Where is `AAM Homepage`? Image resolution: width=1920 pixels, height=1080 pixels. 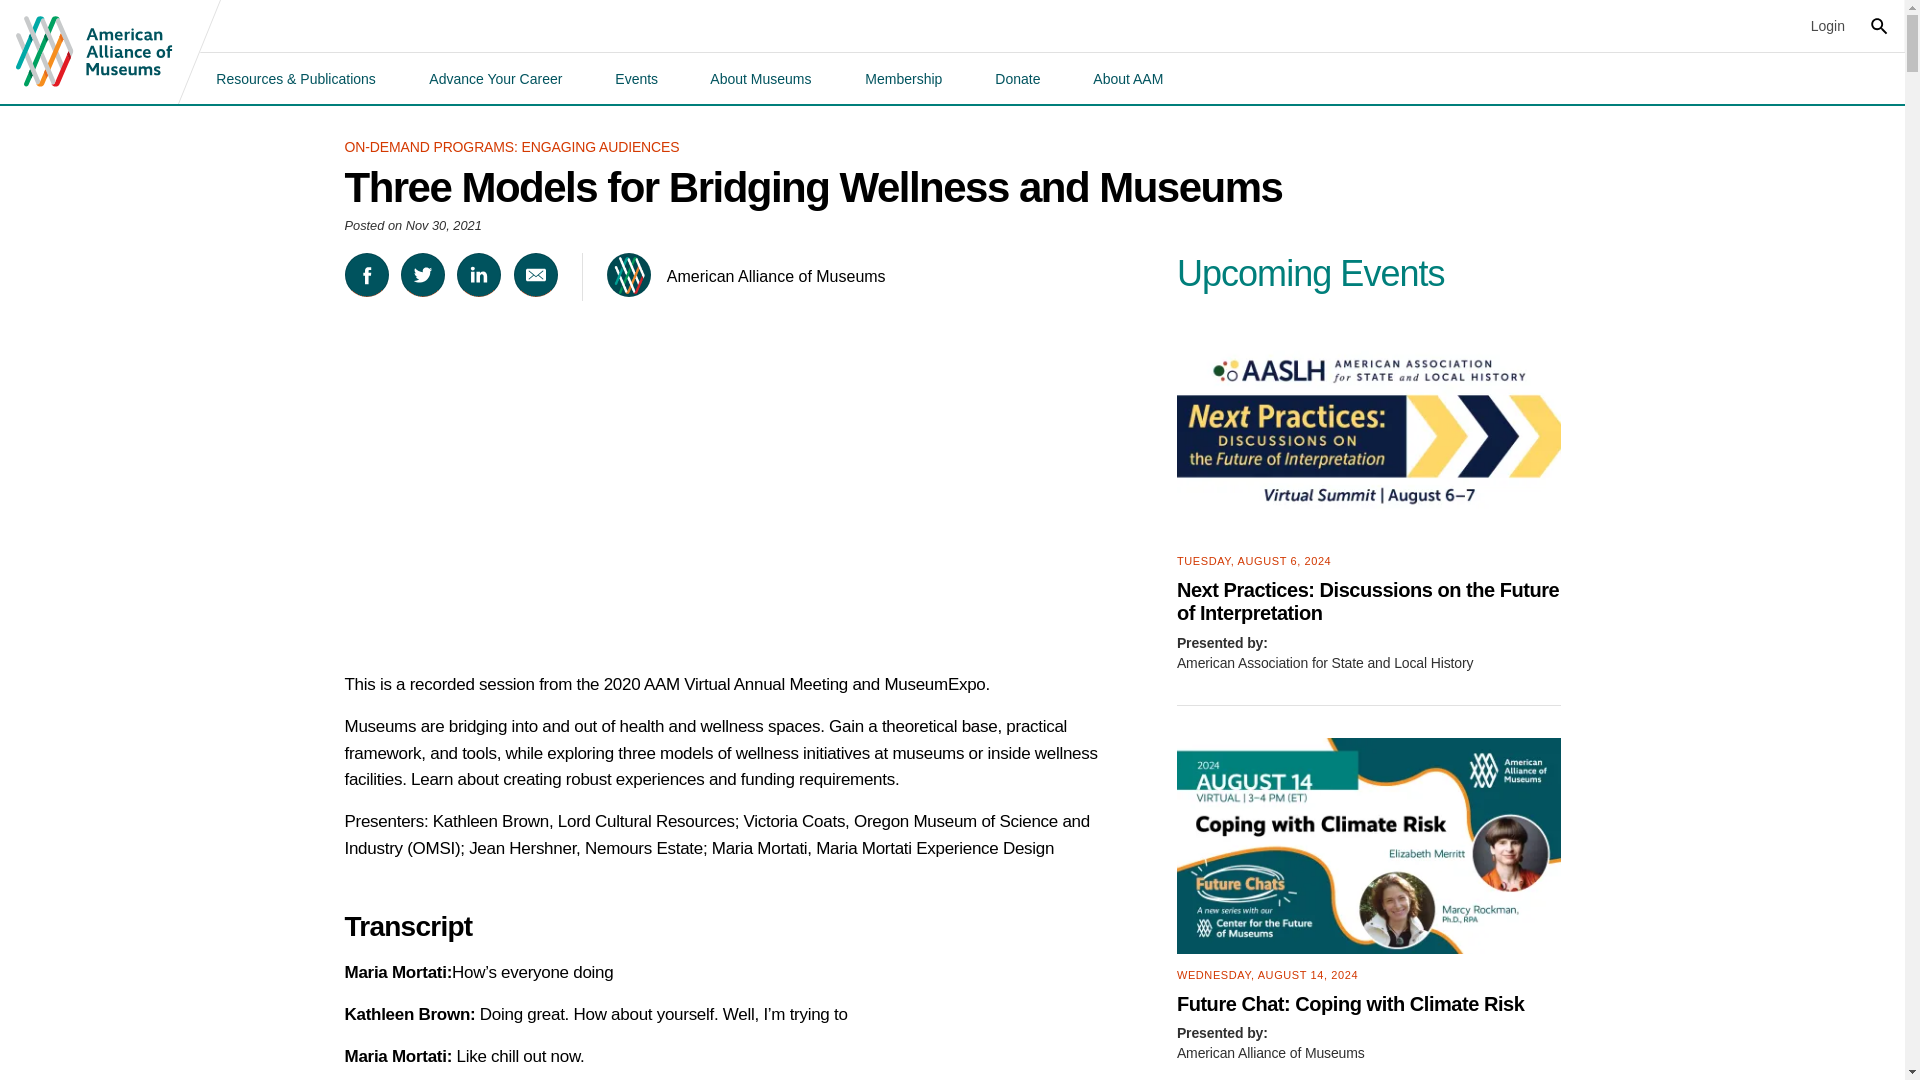
AAM Homepage is located at coordinates (94, 52).